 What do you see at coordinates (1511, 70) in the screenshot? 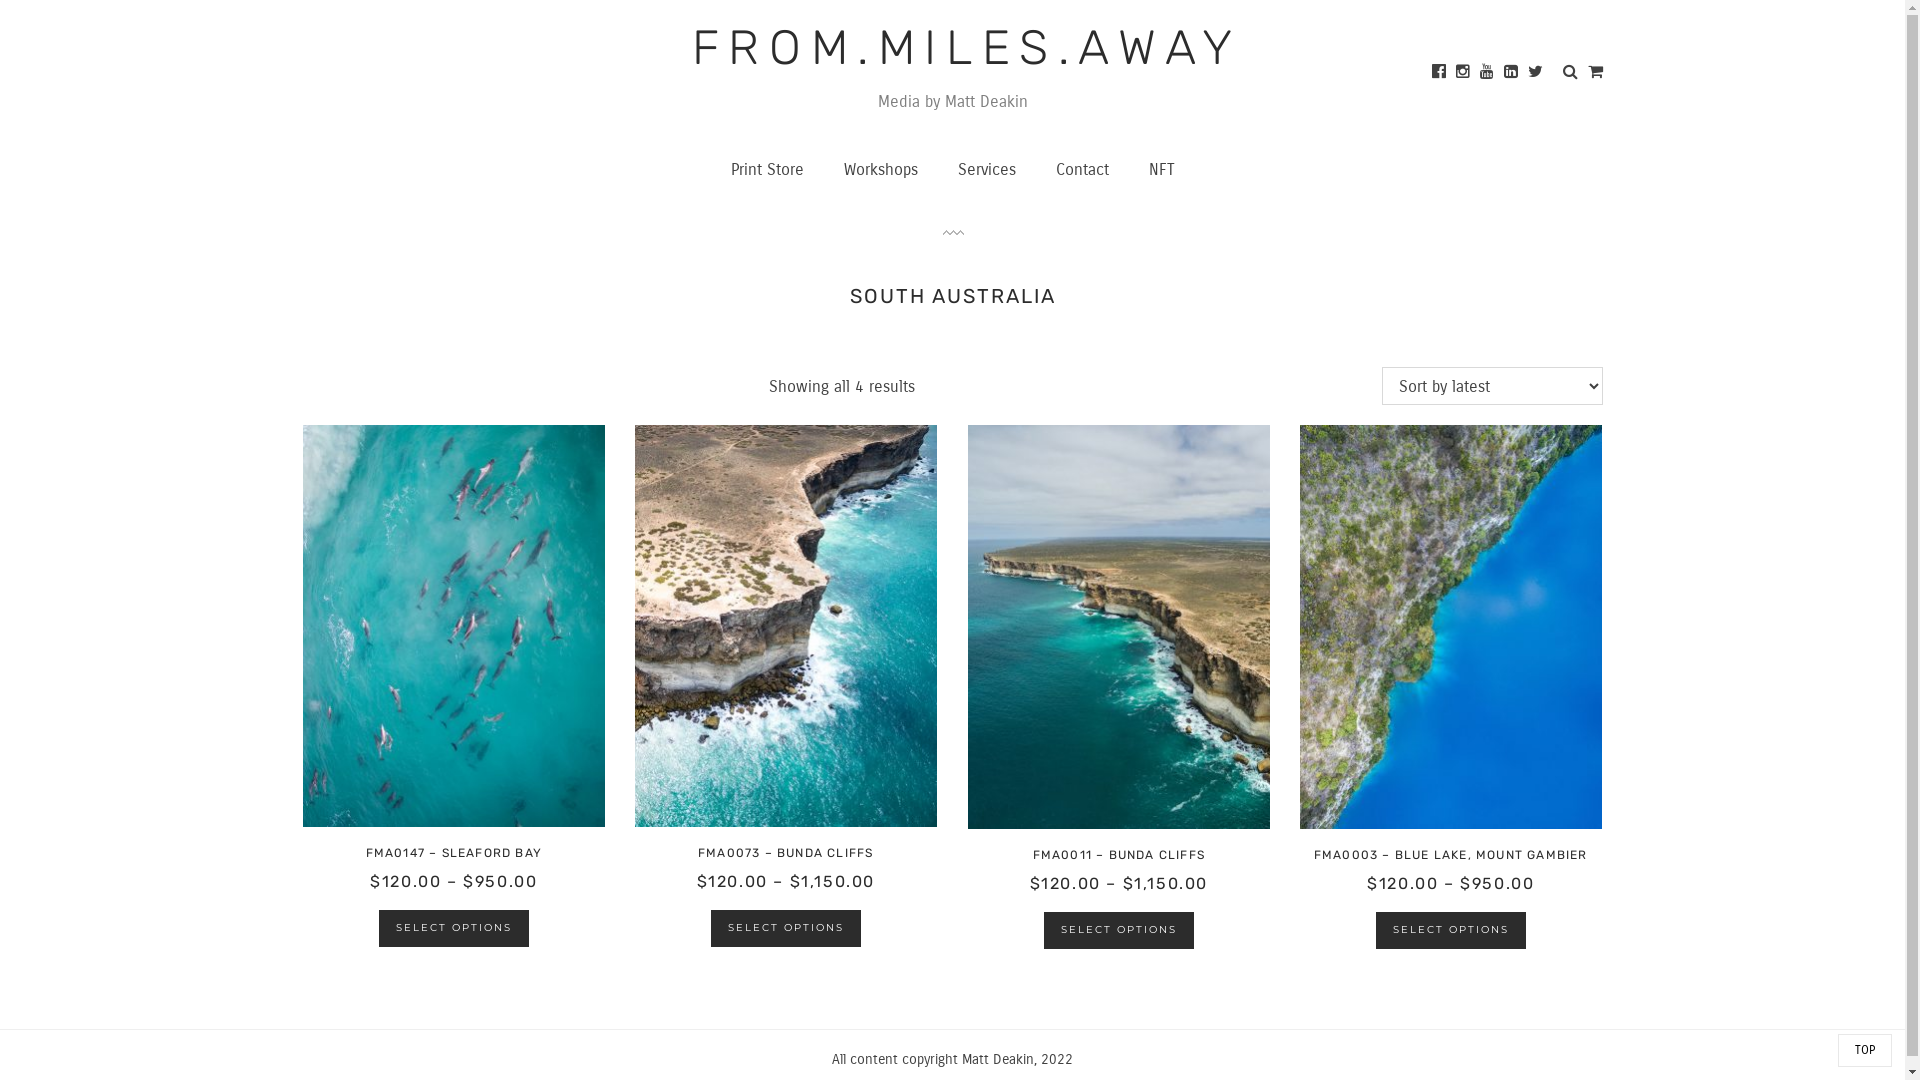
I see `Linked In` at bounding box center [1511, 70].